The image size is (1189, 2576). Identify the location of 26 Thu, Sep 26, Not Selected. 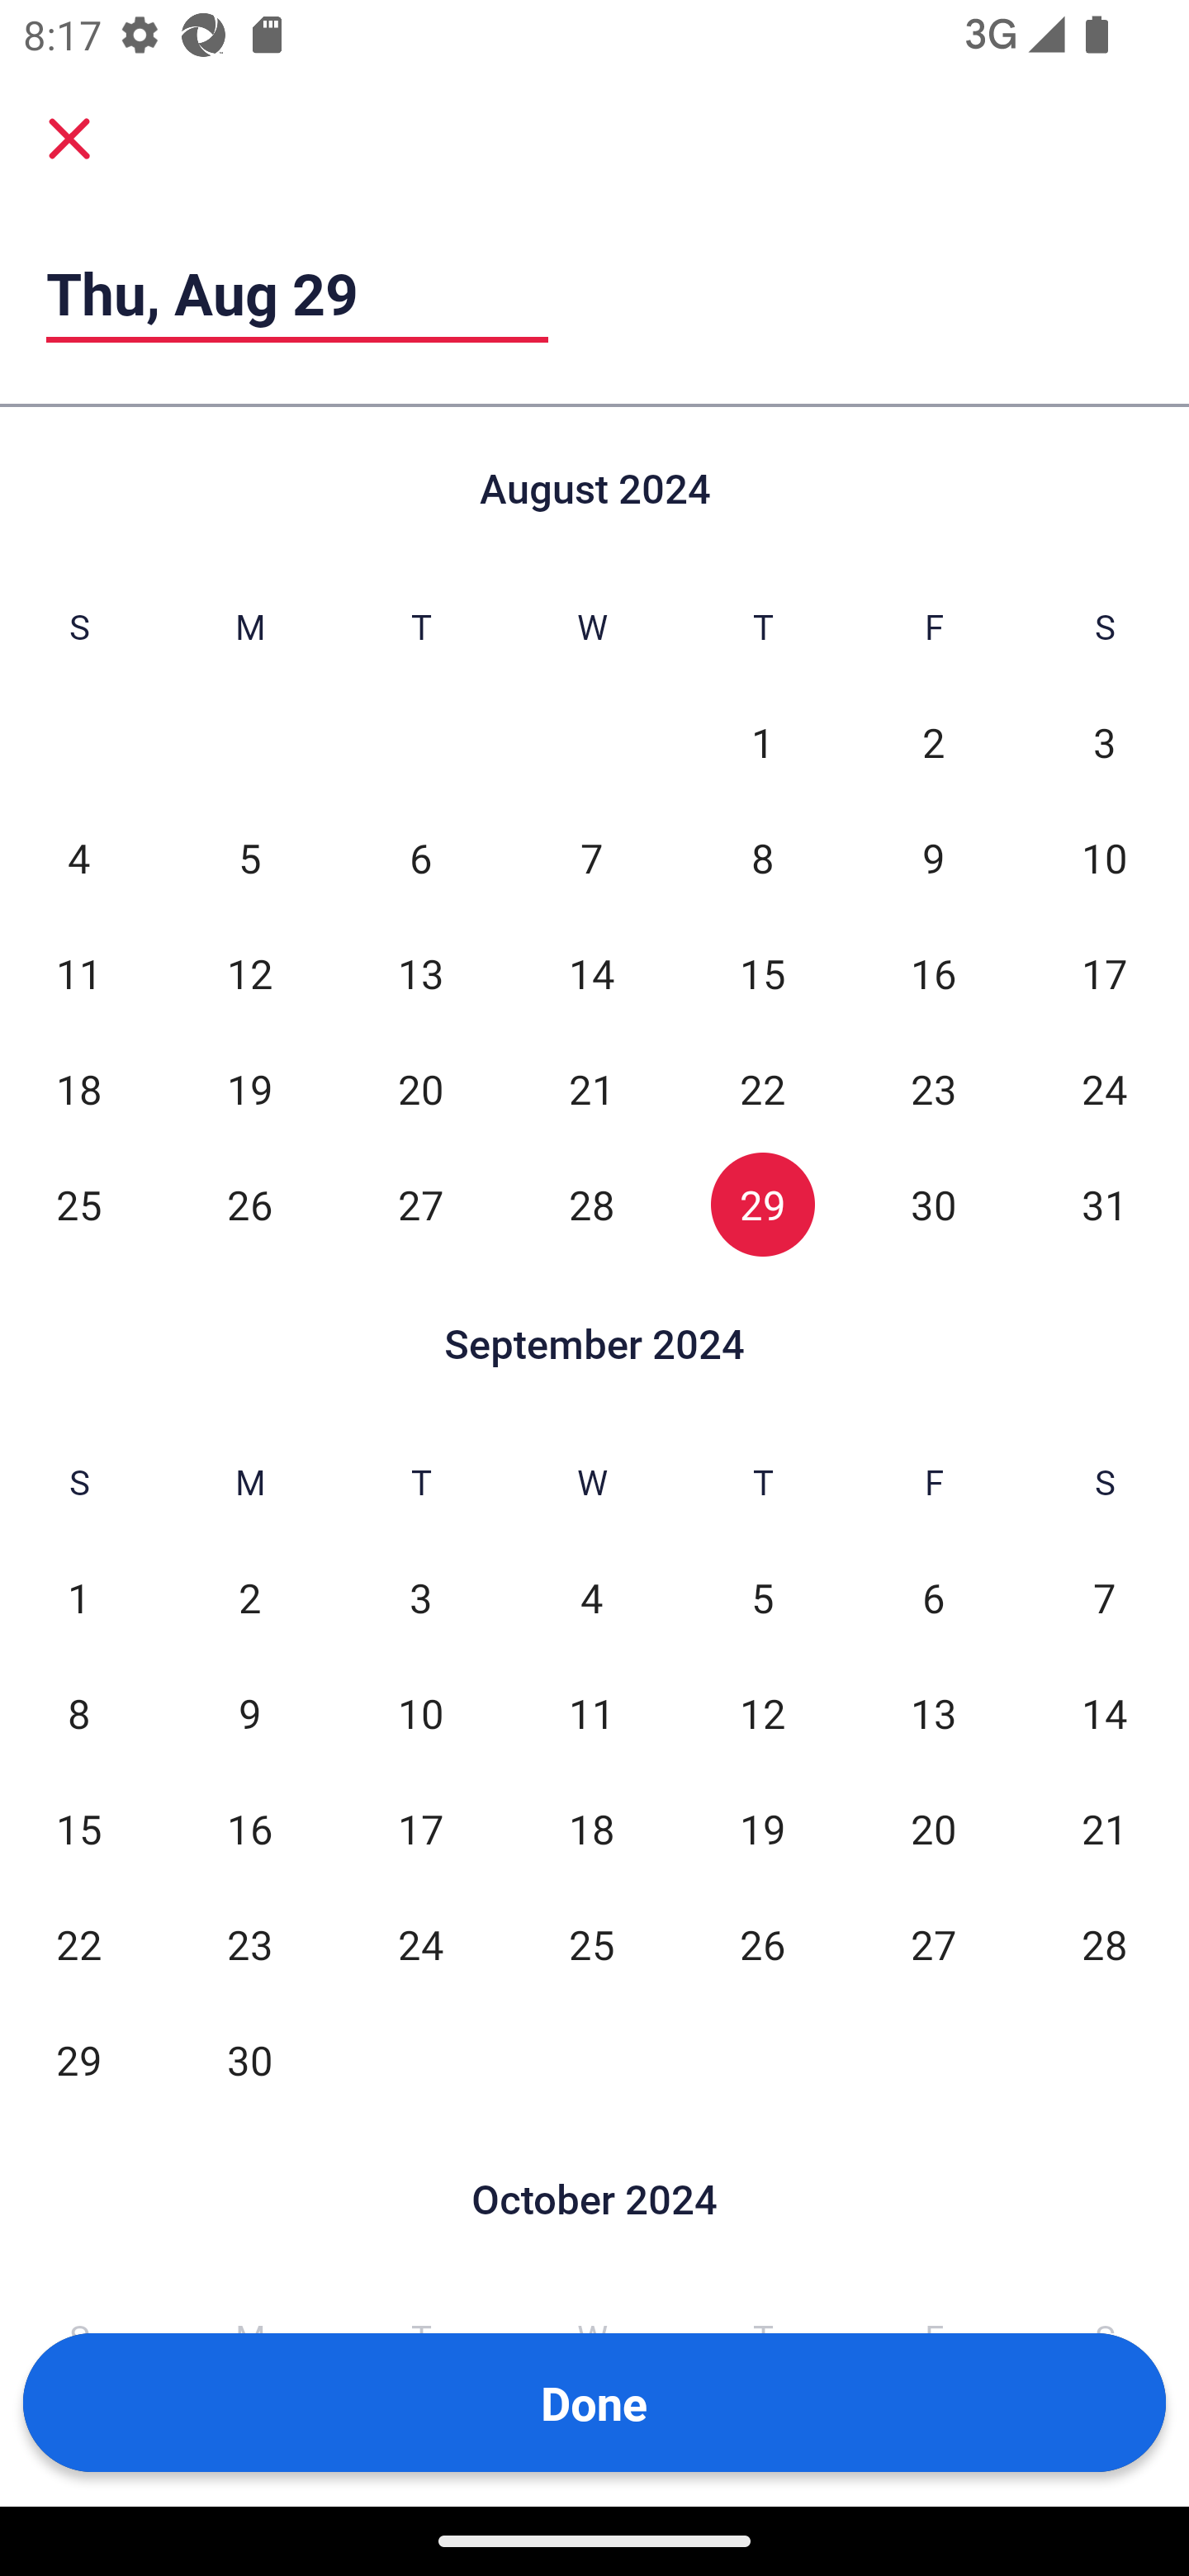
(762, 1944).